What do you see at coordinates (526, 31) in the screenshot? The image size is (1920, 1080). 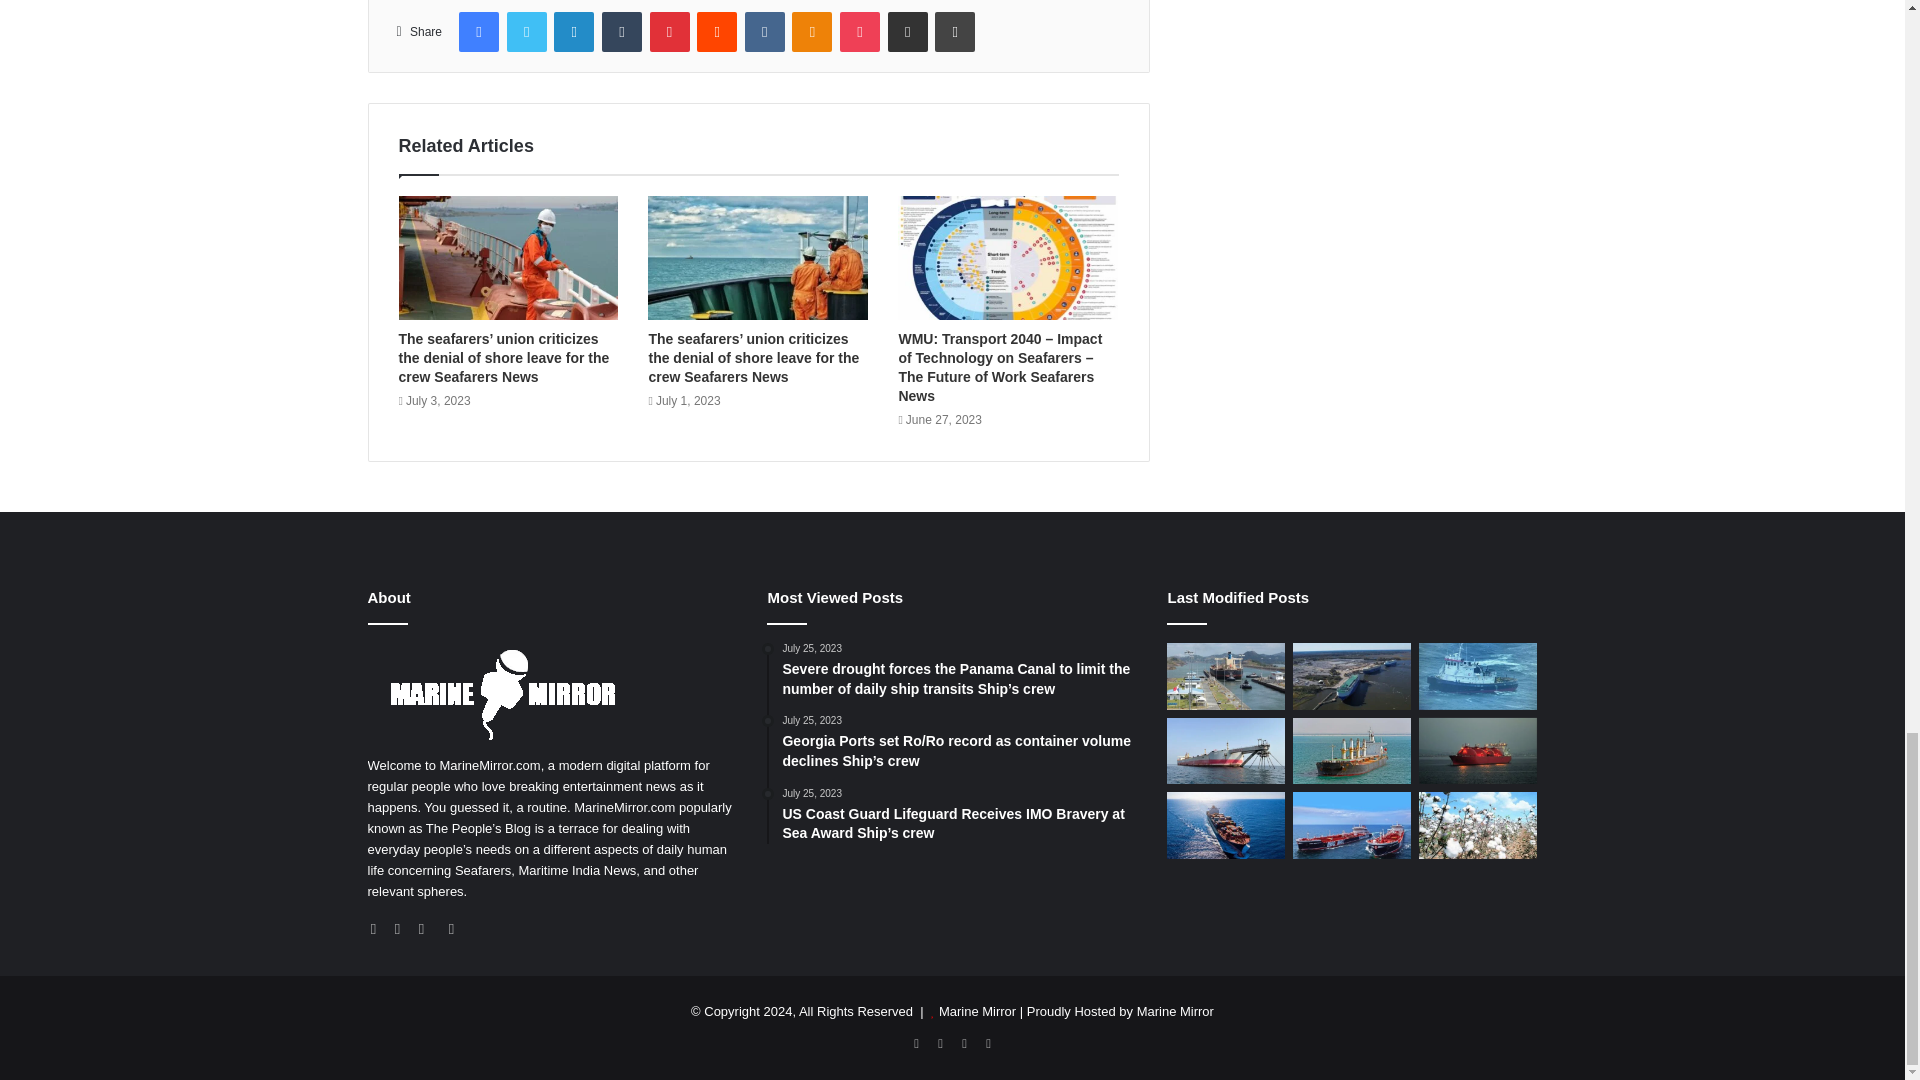 I see `Twitter` at bounding box center [526, 31].